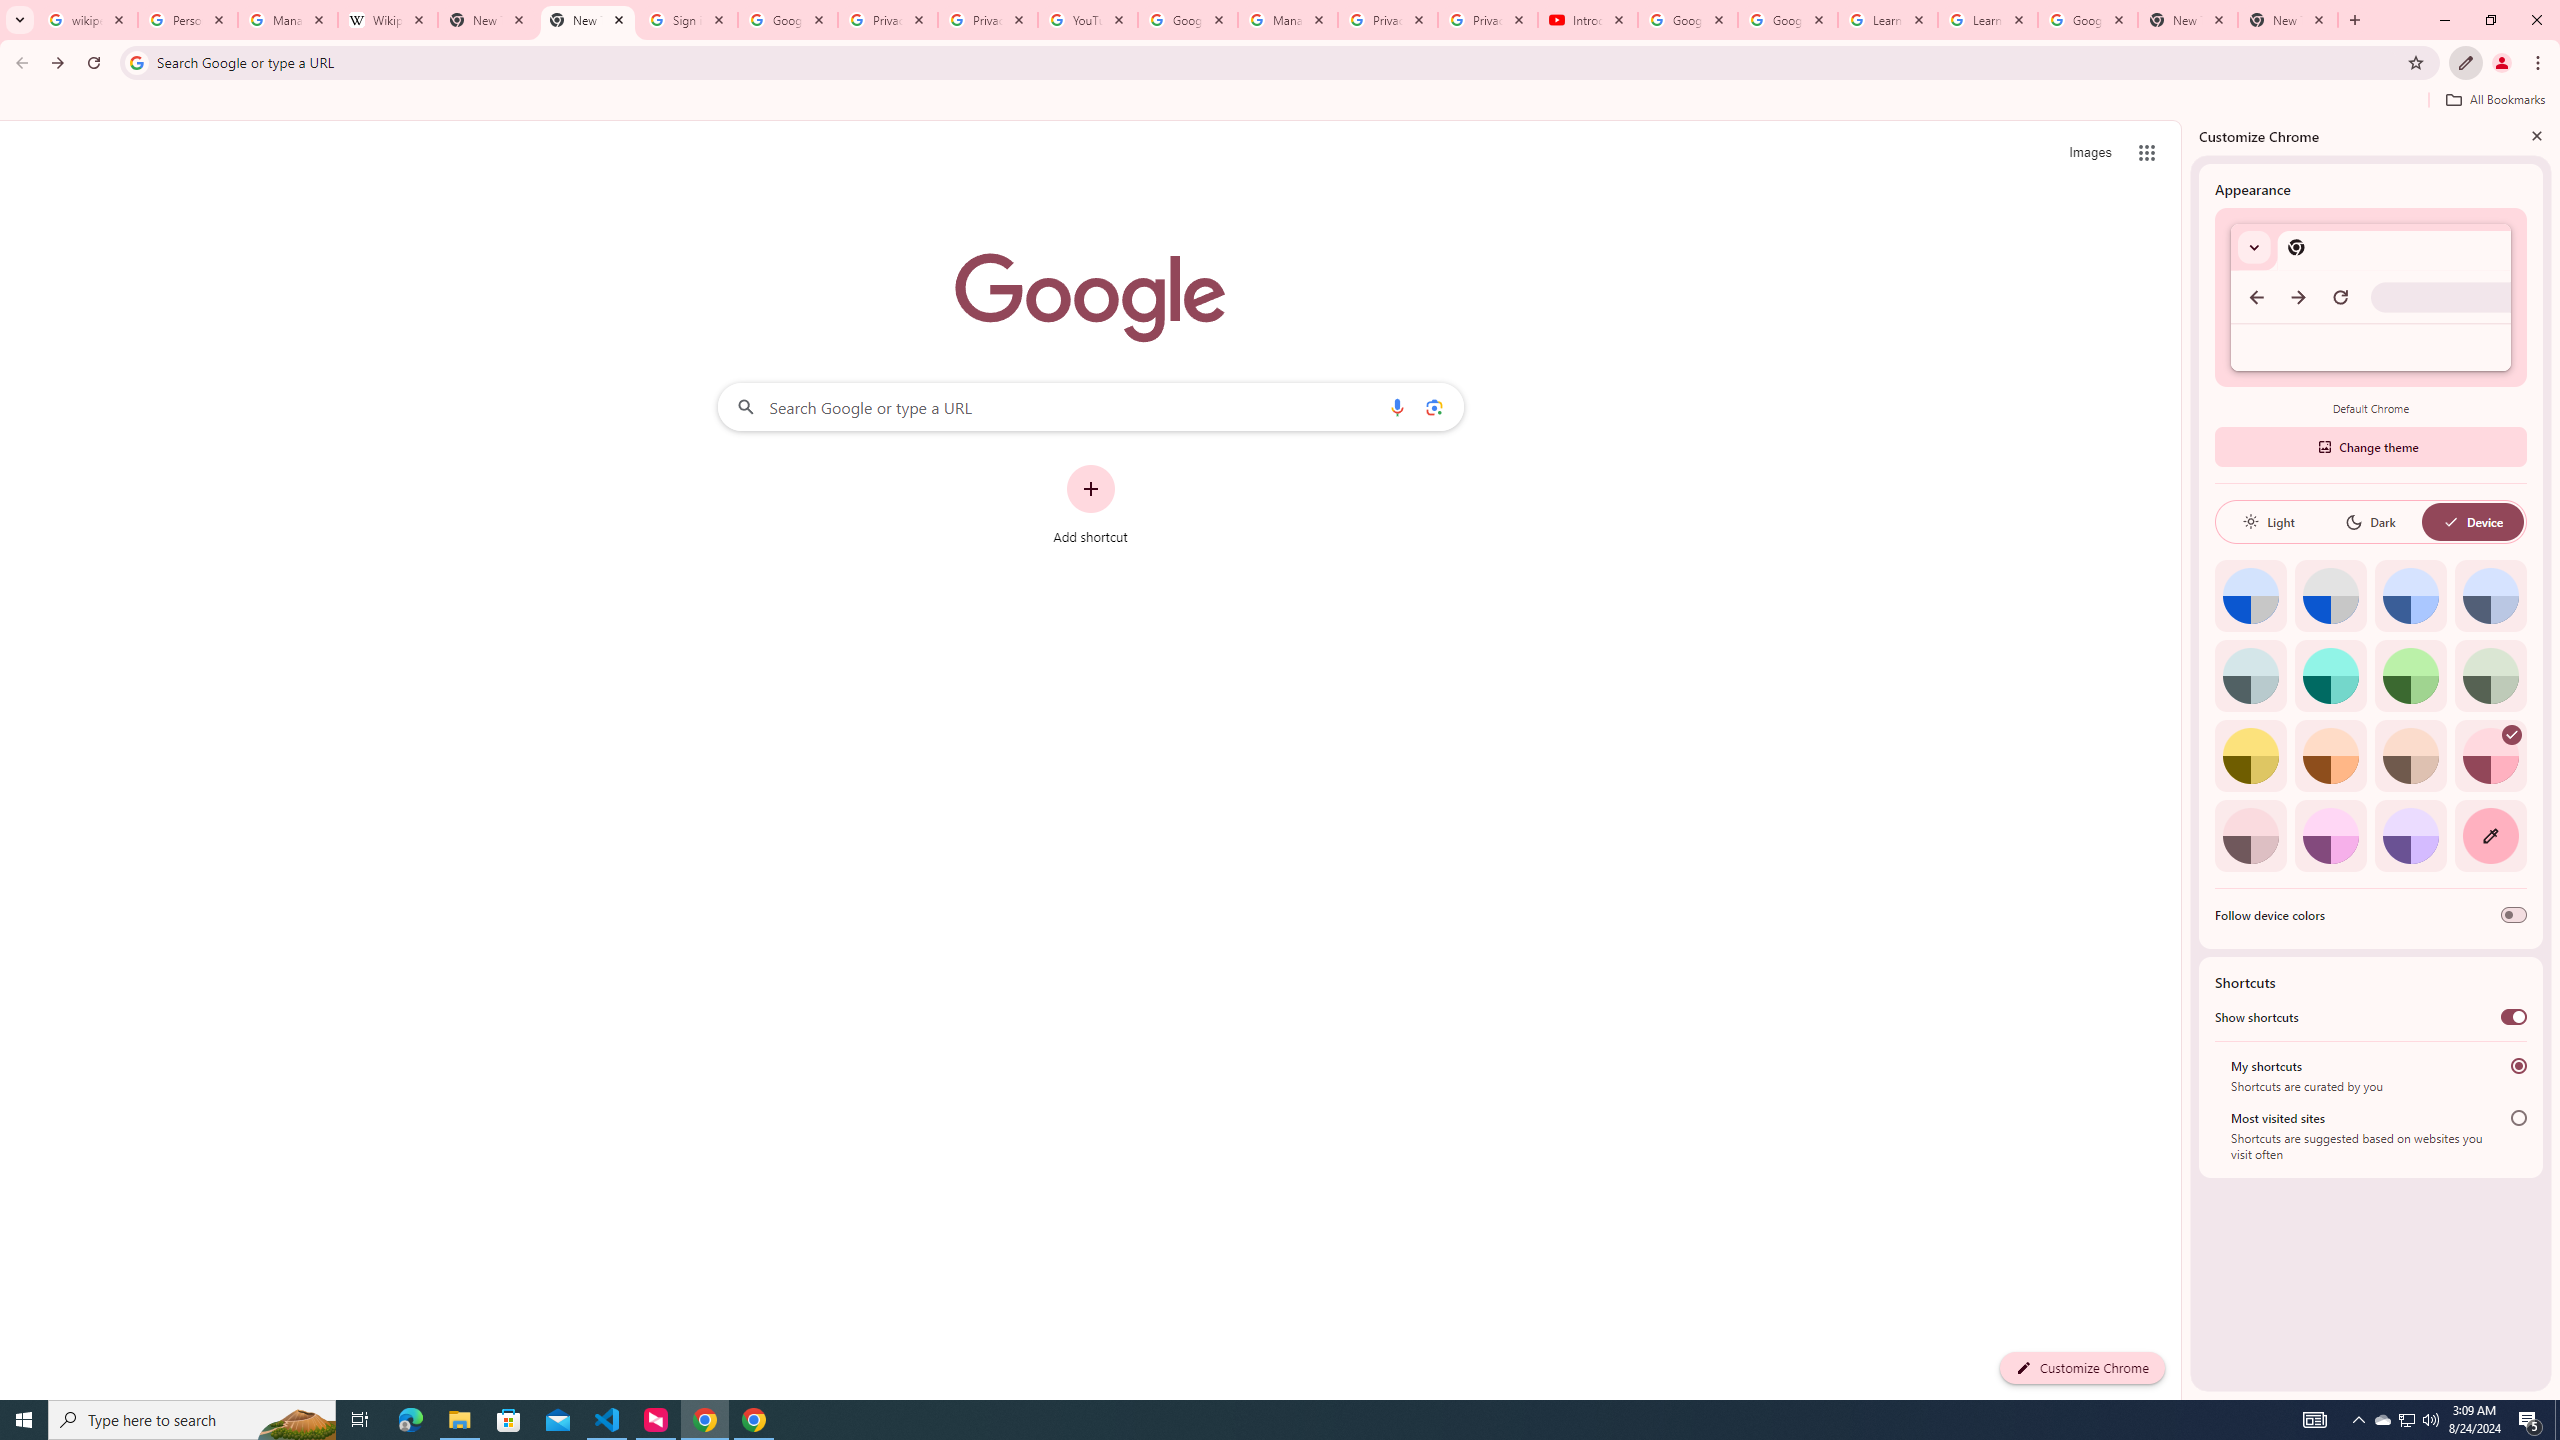 Image resolution: width=2560 pixels, height=1440 pixels. What do you see at coordinates (2370, 298) in the screenshot?
I see `Default Chrome` at bounding box center [2370, 298].